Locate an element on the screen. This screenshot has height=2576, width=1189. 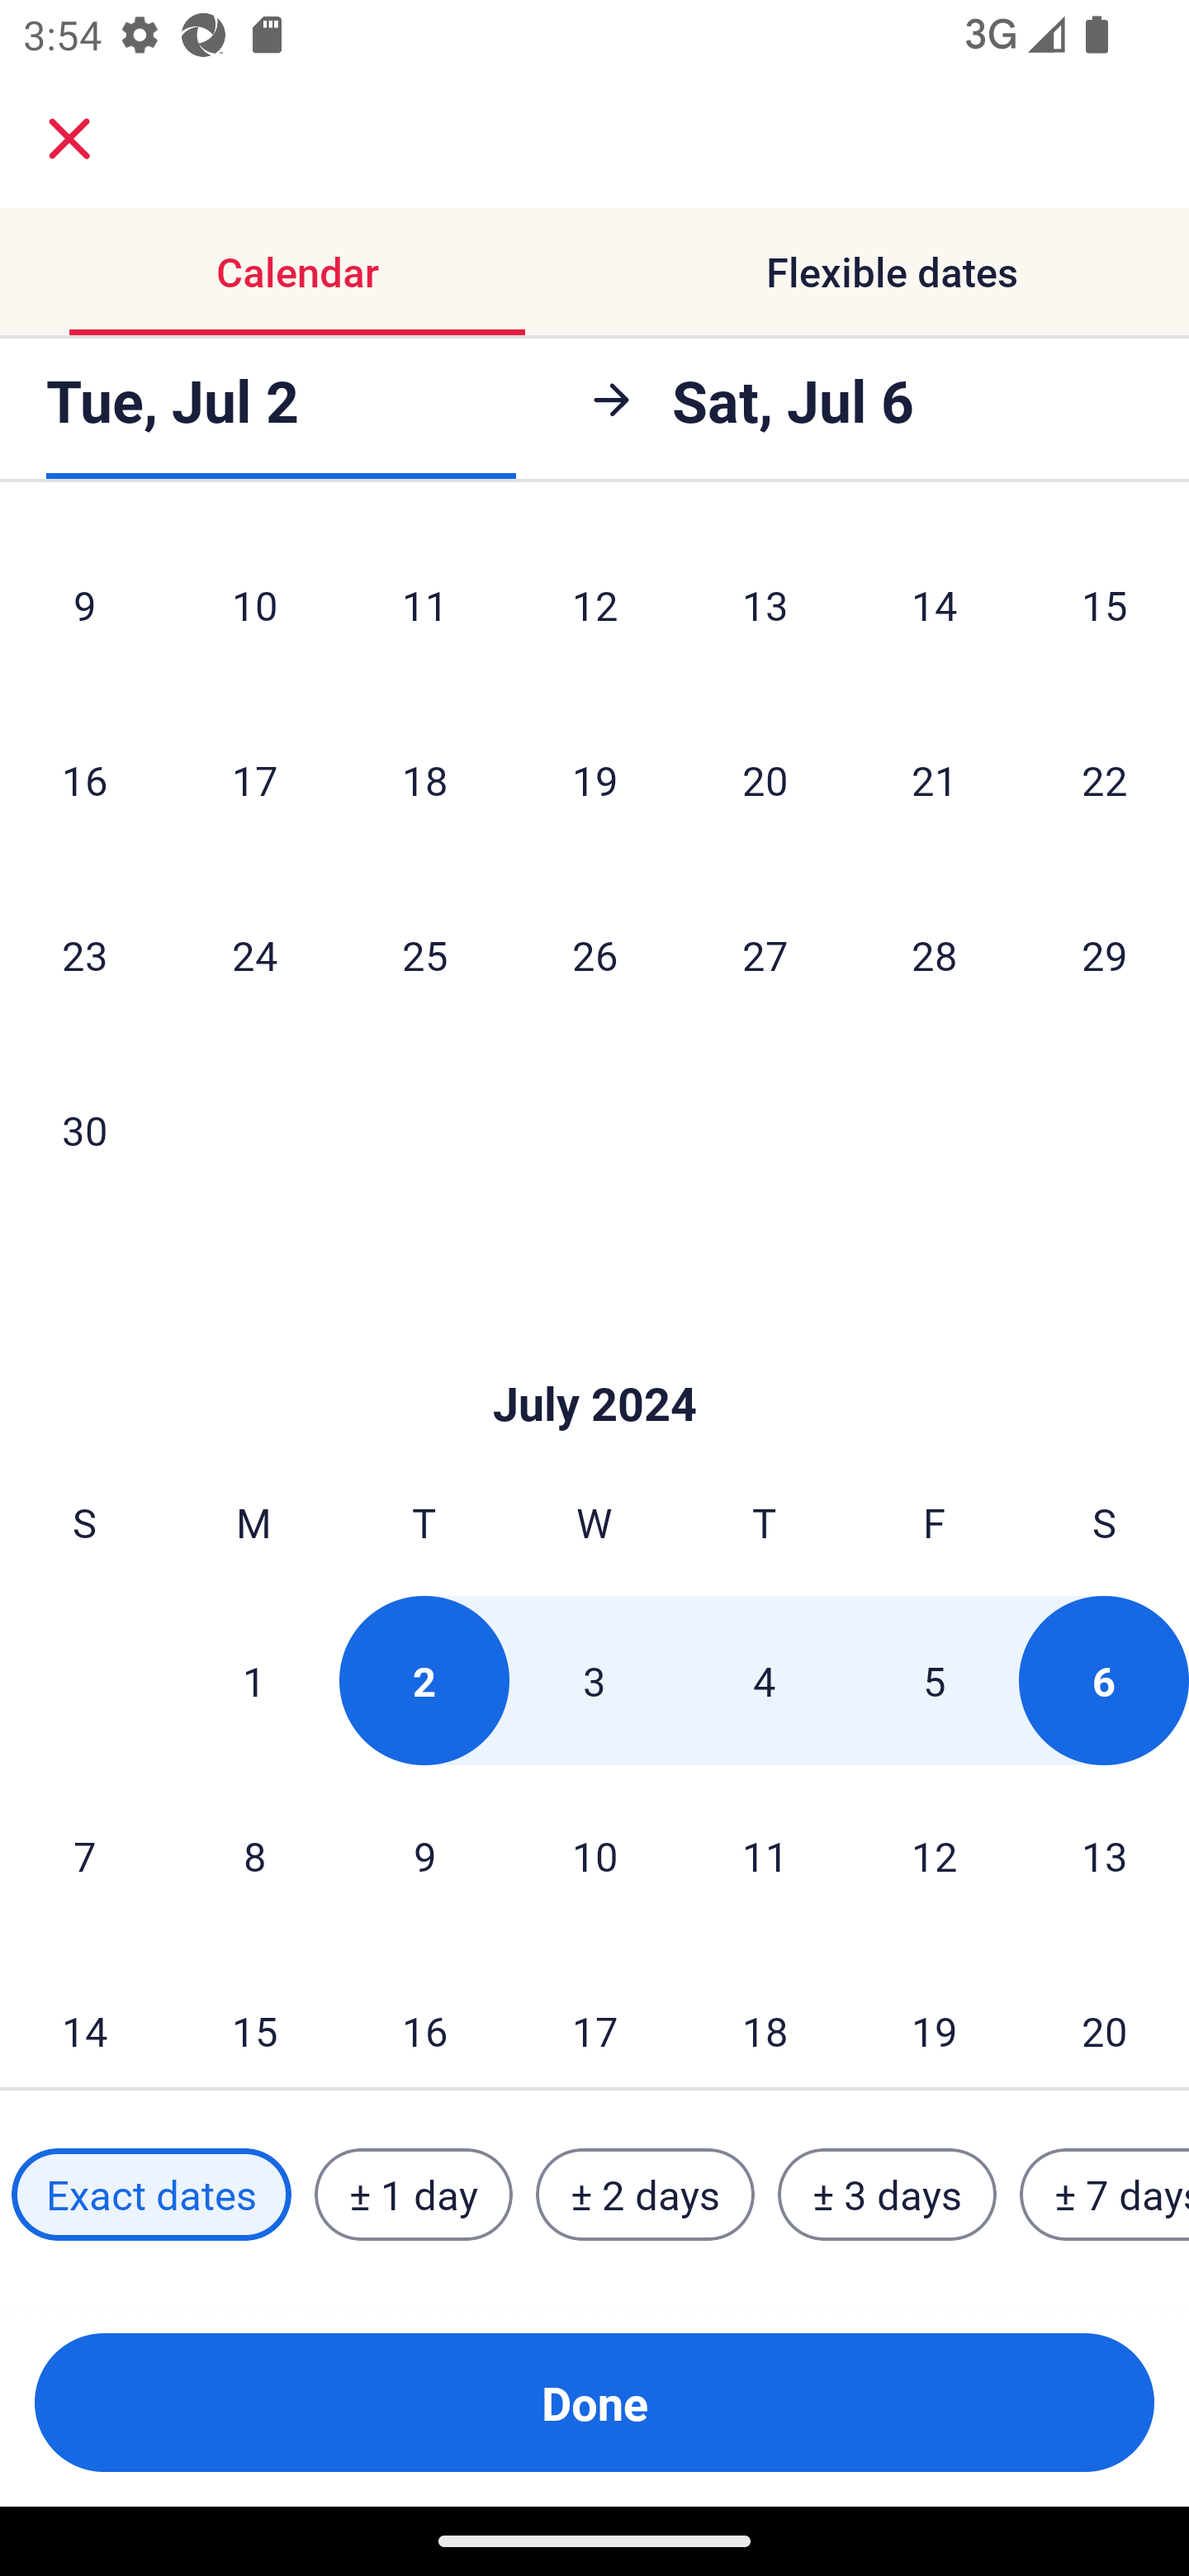
27 Thursday, June 27, 2024 is located at coordinates (765, 955).